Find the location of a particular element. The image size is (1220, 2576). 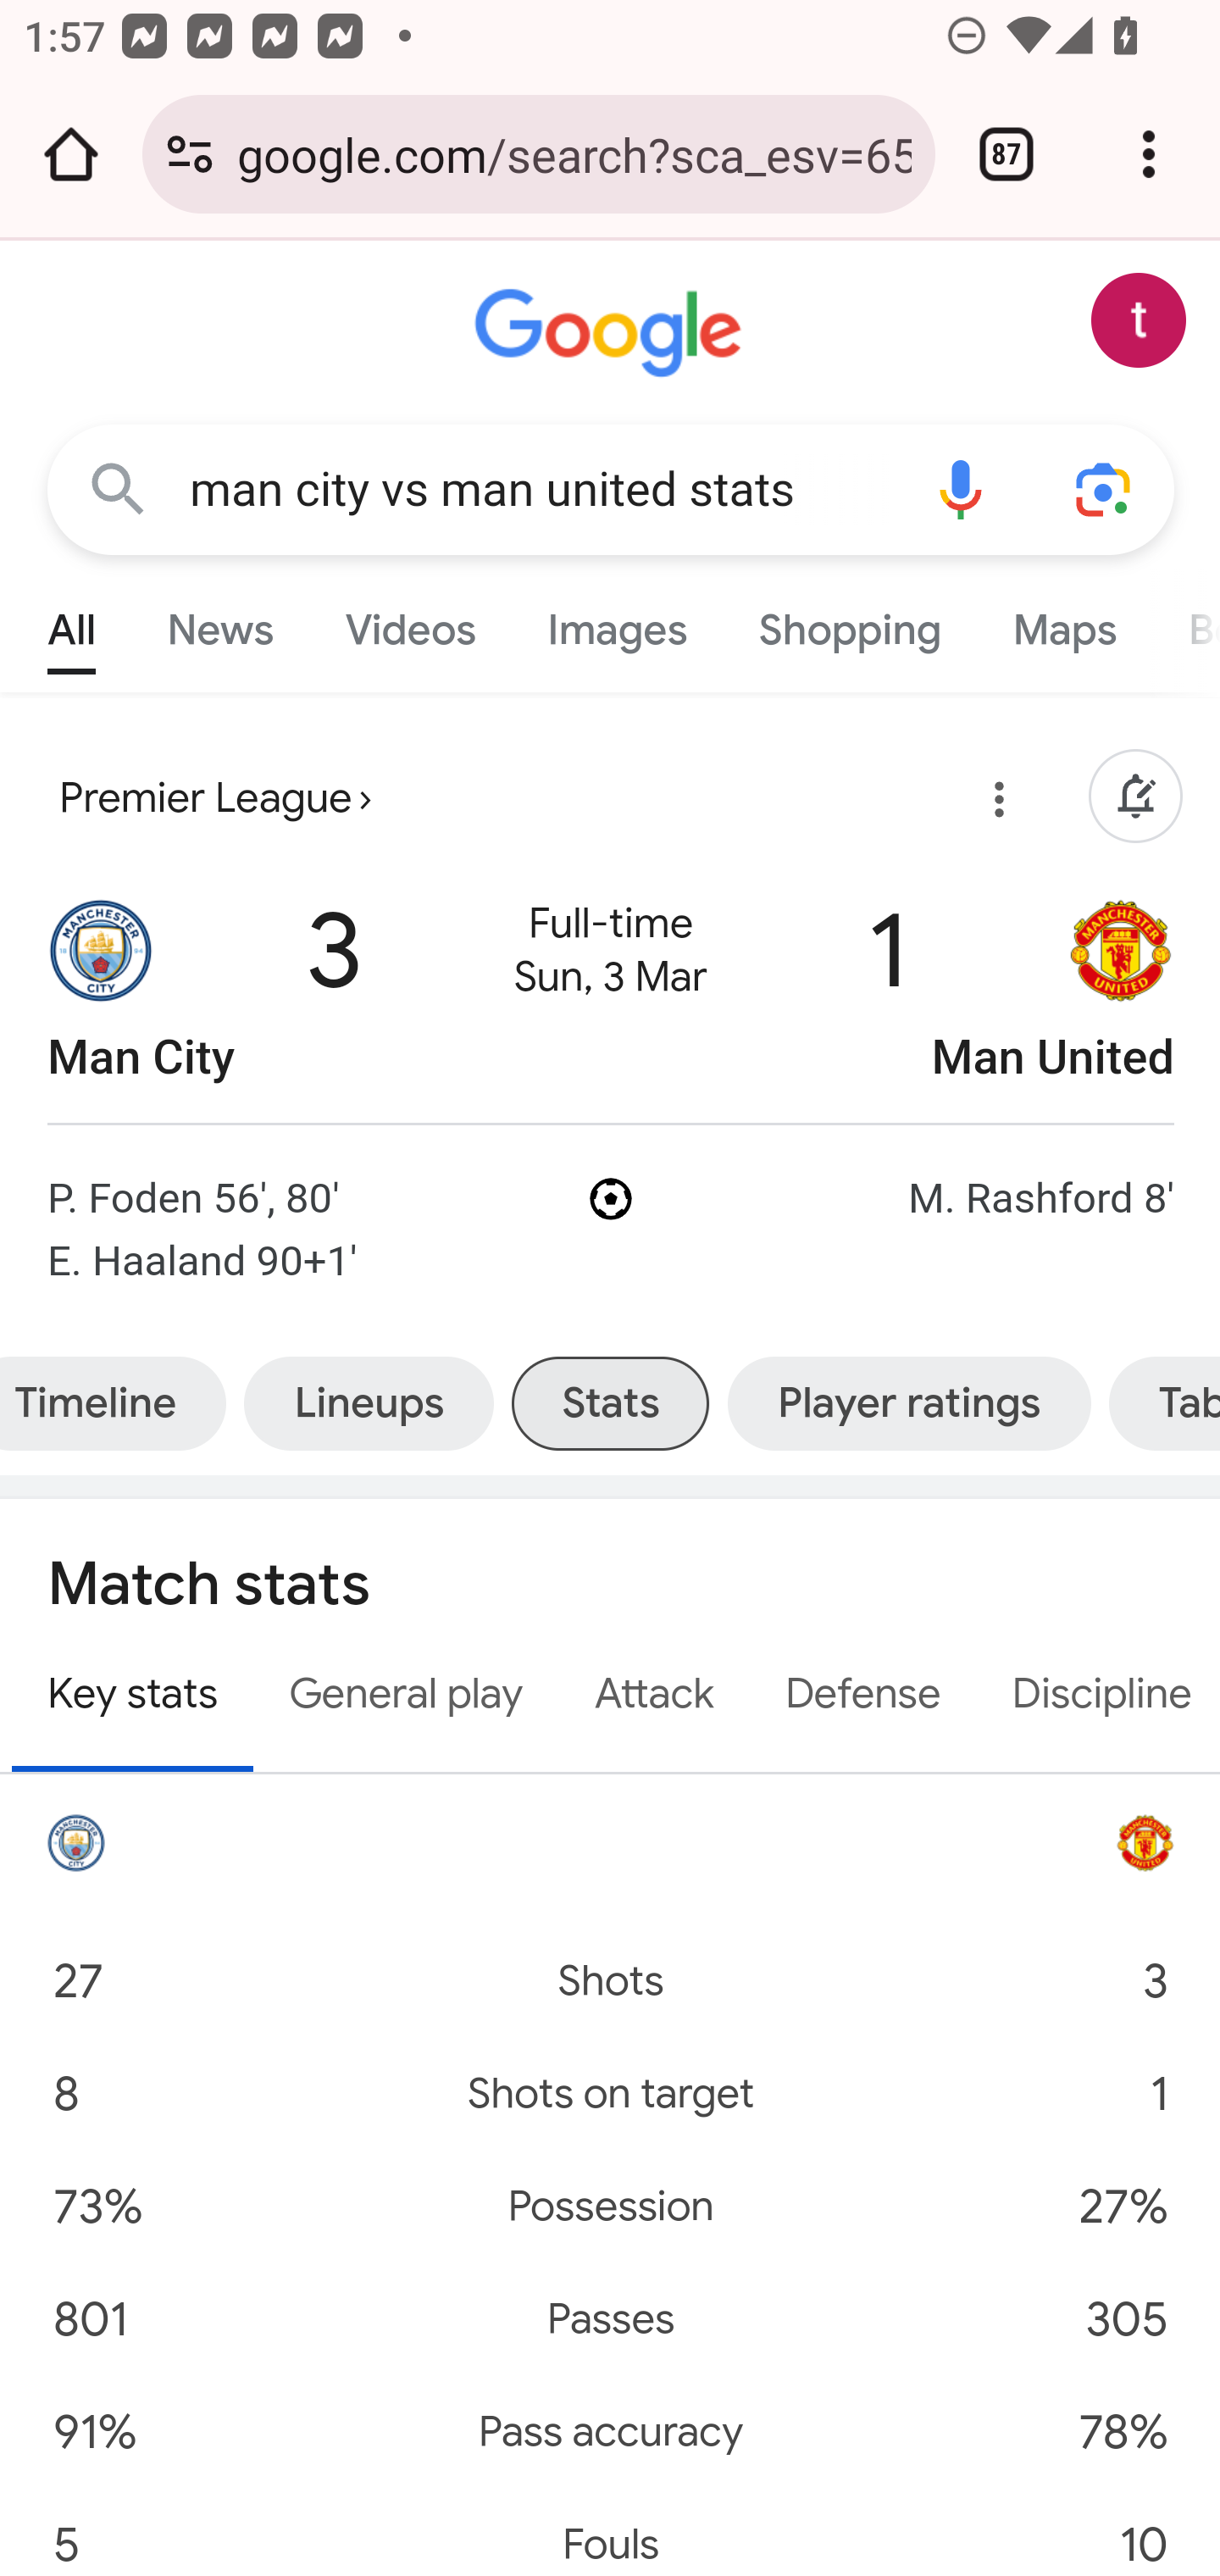

Maps is located at coordinates (1063, 622).